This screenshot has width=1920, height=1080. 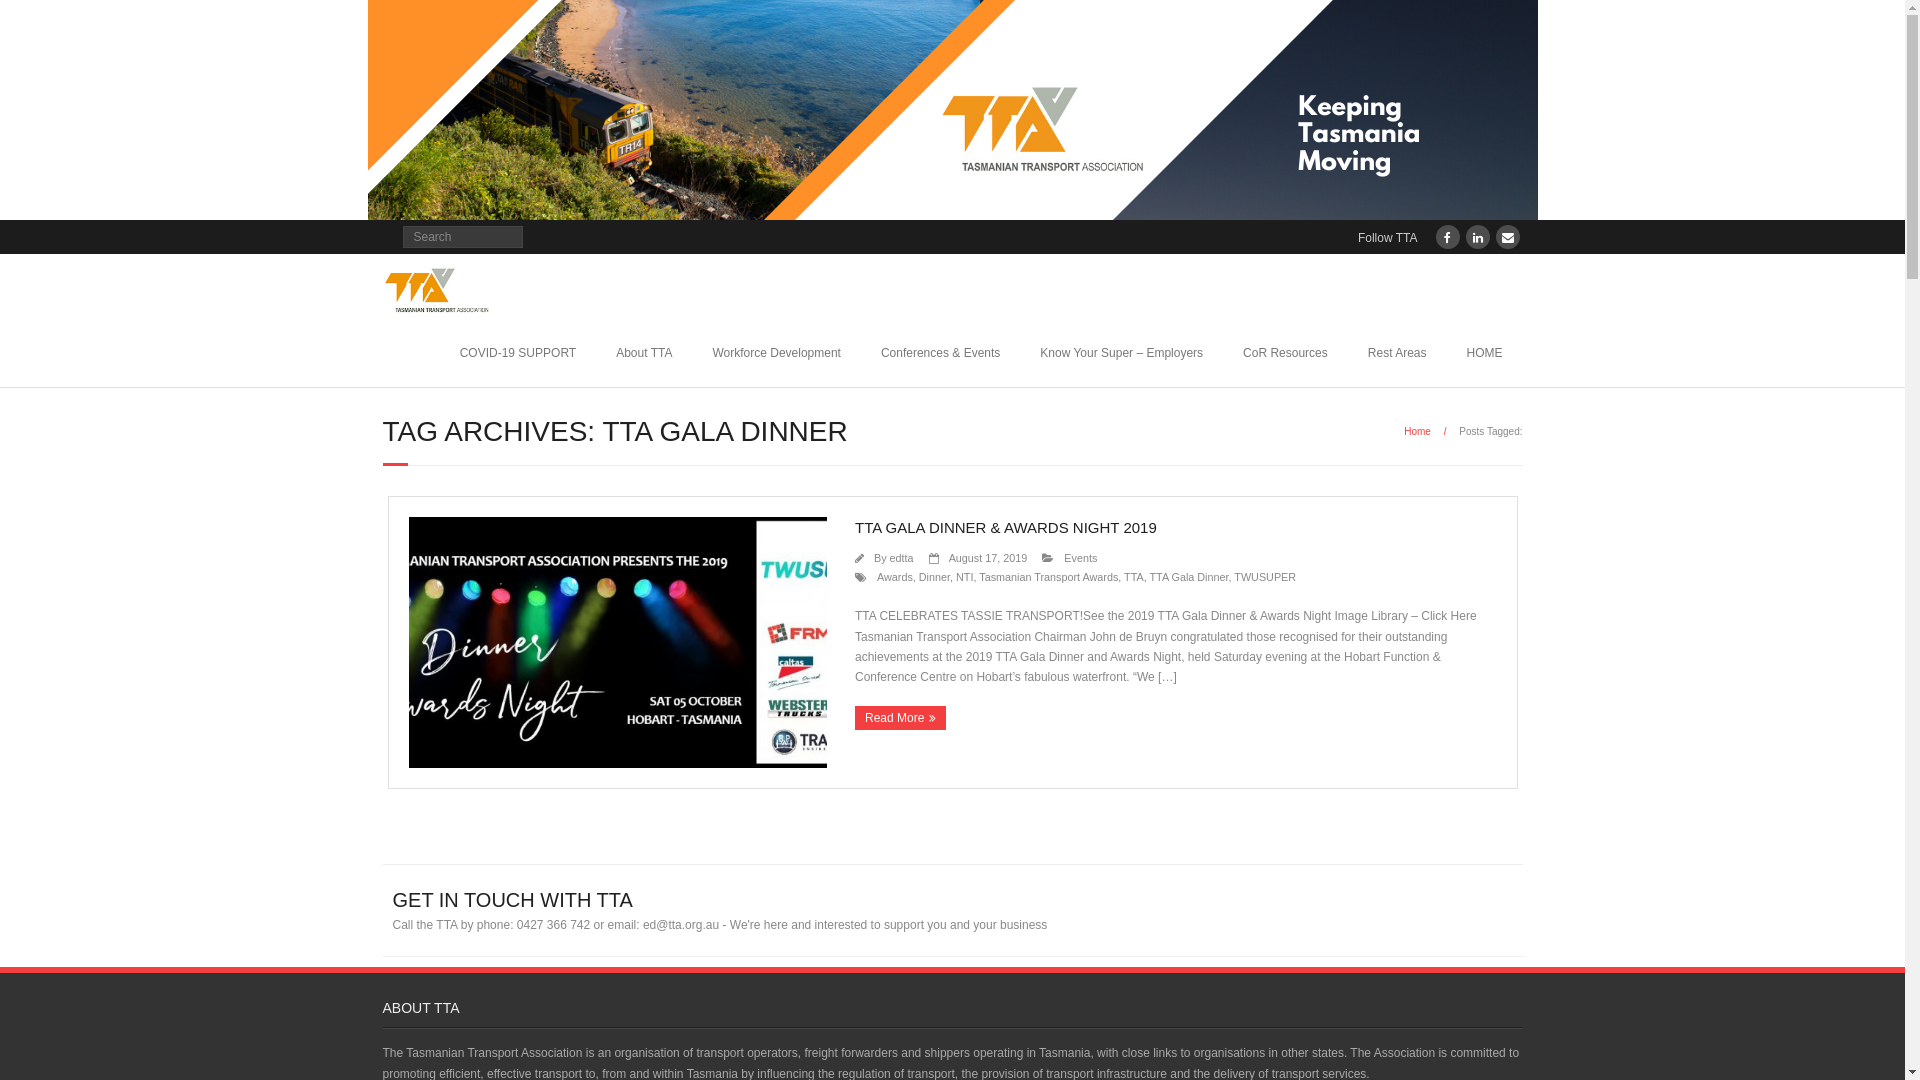 What do you see at coordinates (895, 577) in the screenshot?
I see `Awards` at bounding box center [895, 577].